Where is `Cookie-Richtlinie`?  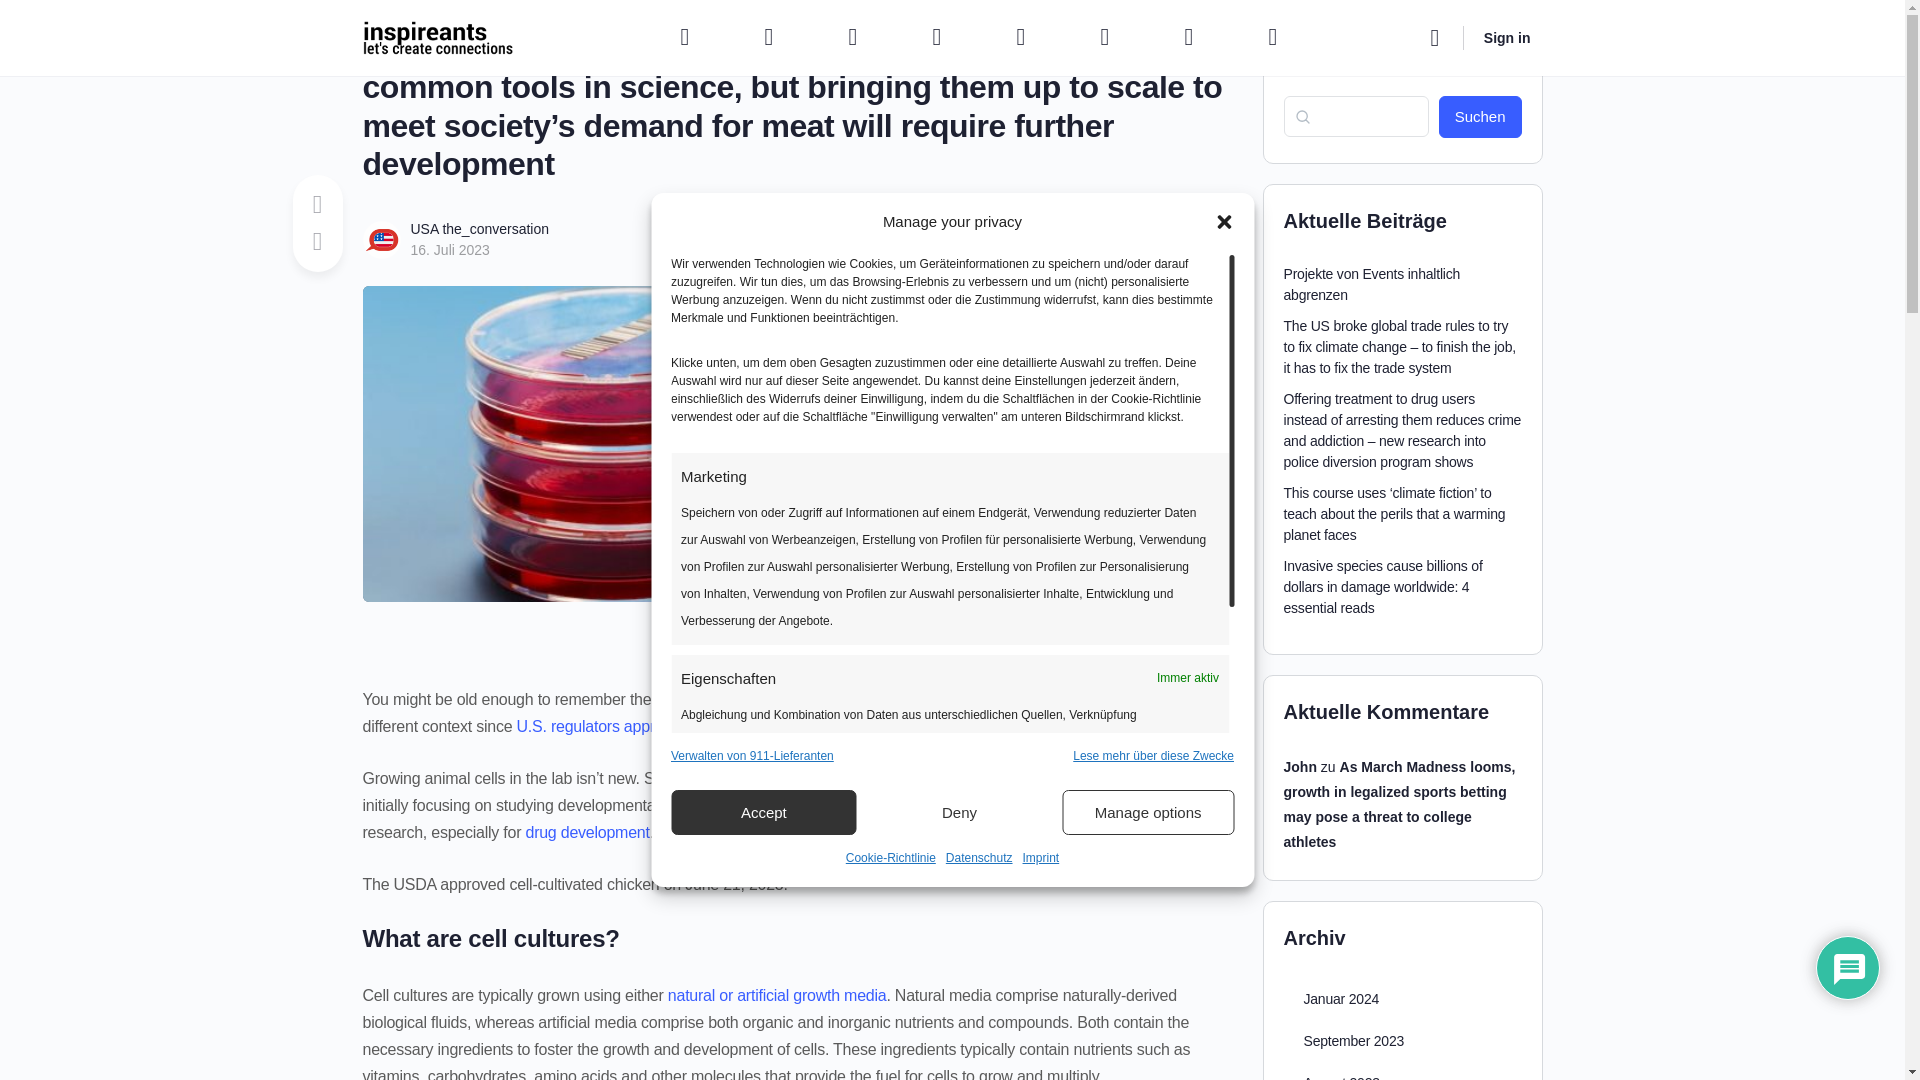 Cookie-Richtlinie is located at coordinates (891, 858).